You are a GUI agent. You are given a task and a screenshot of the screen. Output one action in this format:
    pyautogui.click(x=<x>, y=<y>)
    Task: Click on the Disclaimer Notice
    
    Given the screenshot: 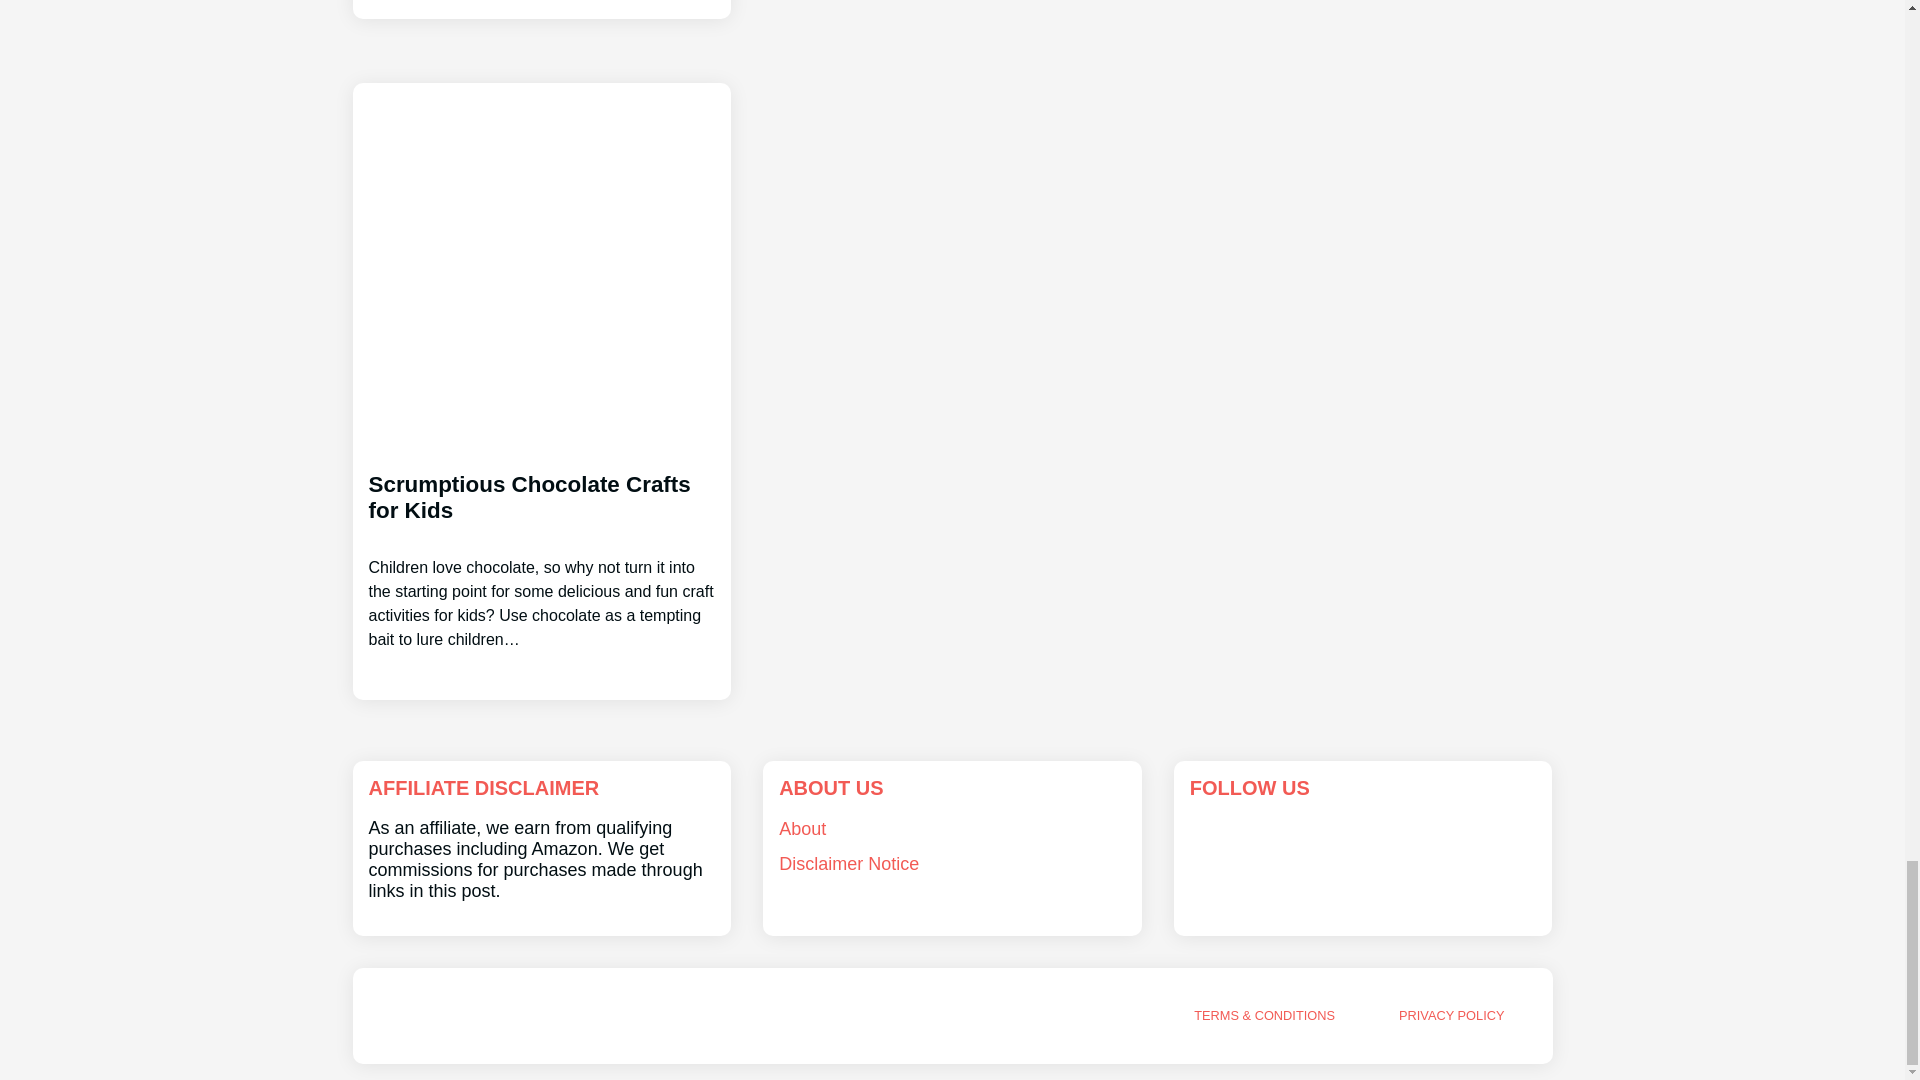 What is the action you would take?
    pyautogui.click(x=849, y=864)
    